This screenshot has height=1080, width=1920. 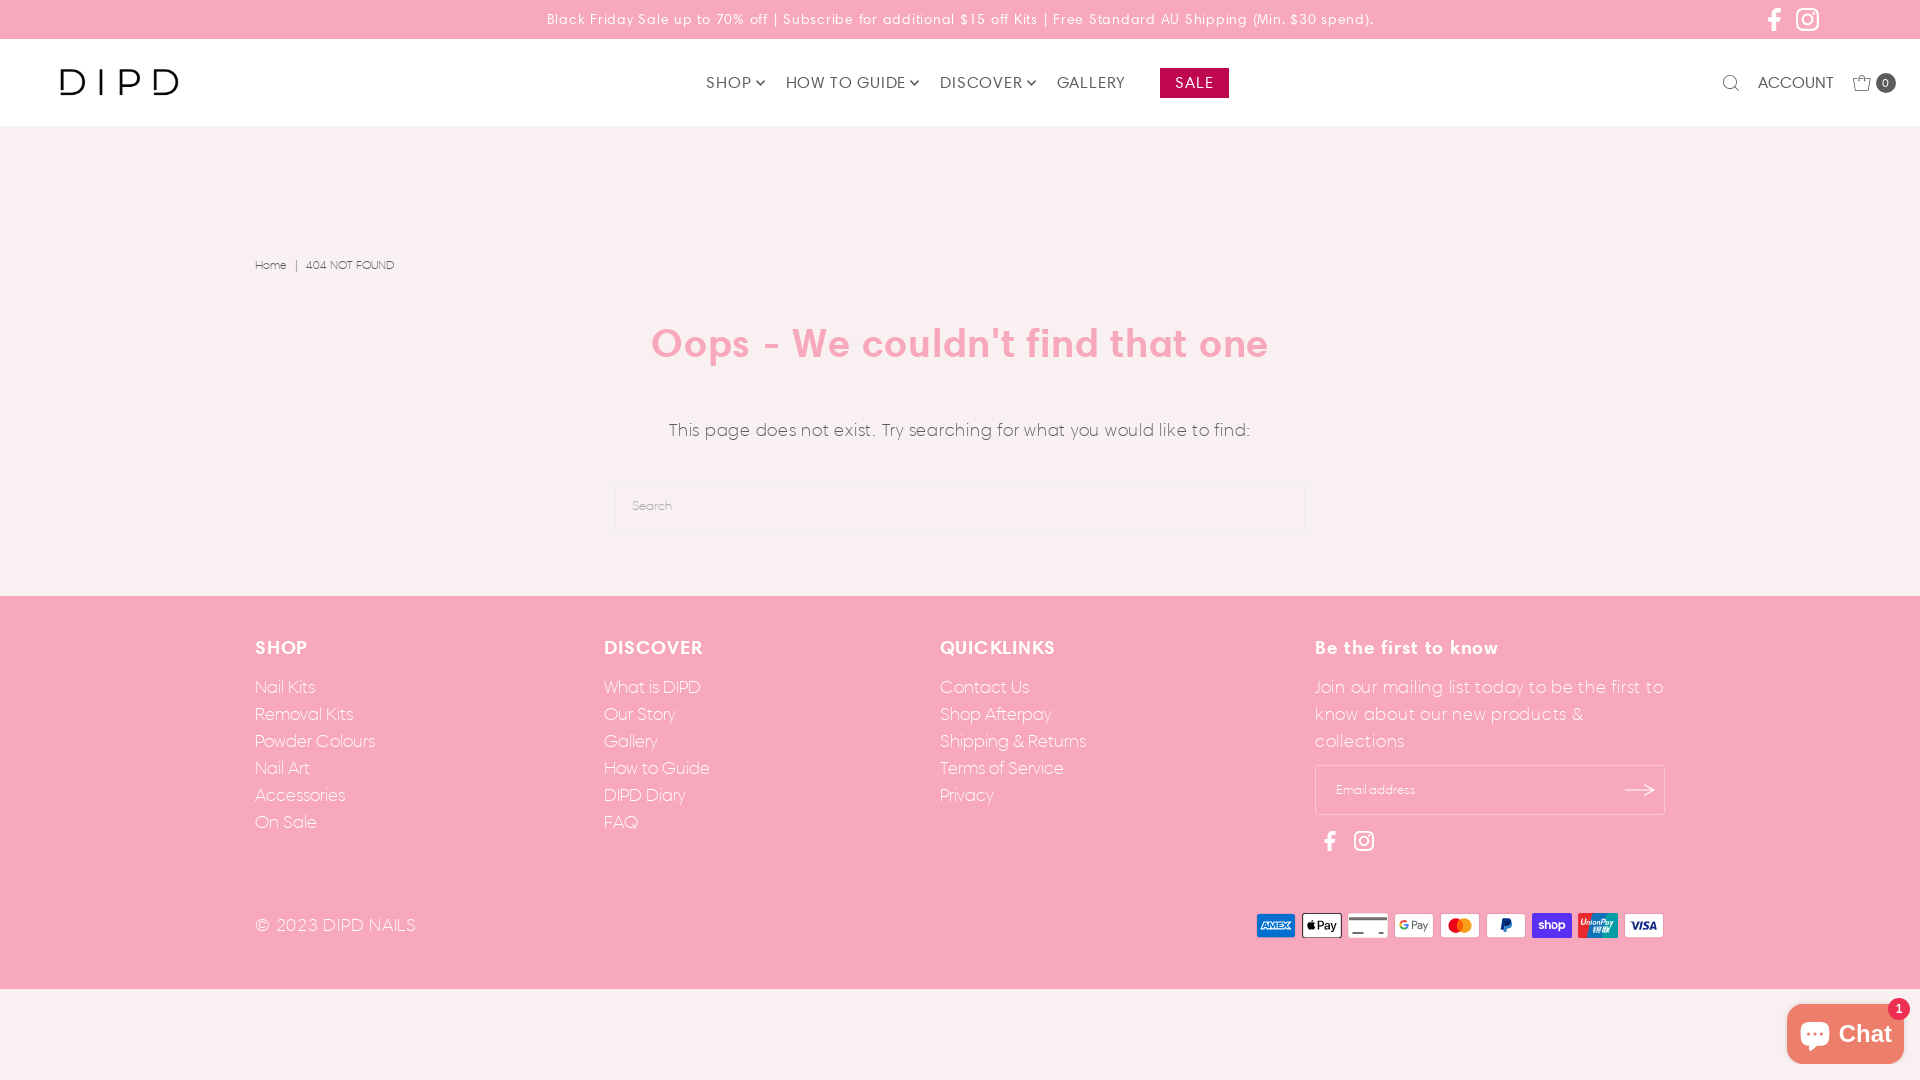 I want to click on HOW TO GUIDE, so click(x=846, y=83).